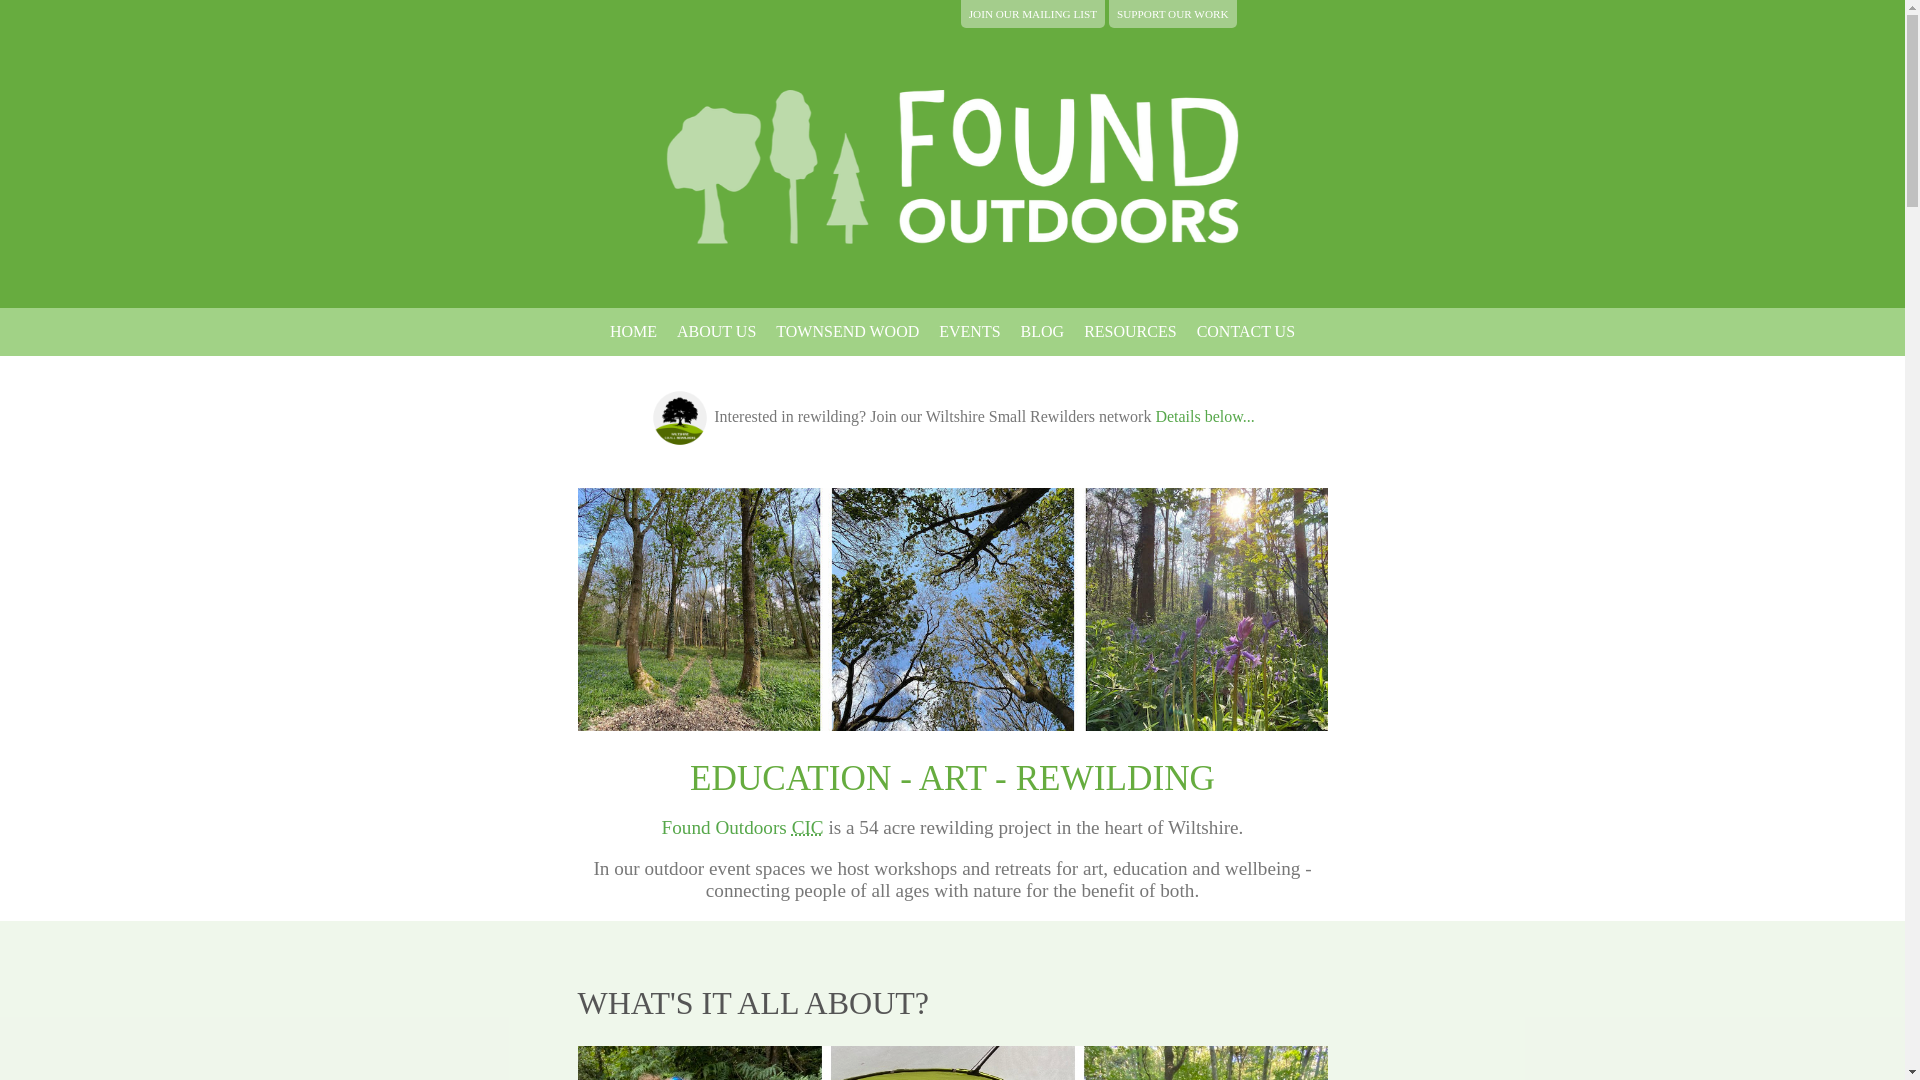 This screenshot has width=1920, height=1080. I want to click on JOIN OUR MAILING LIST, so click(1033, 14).